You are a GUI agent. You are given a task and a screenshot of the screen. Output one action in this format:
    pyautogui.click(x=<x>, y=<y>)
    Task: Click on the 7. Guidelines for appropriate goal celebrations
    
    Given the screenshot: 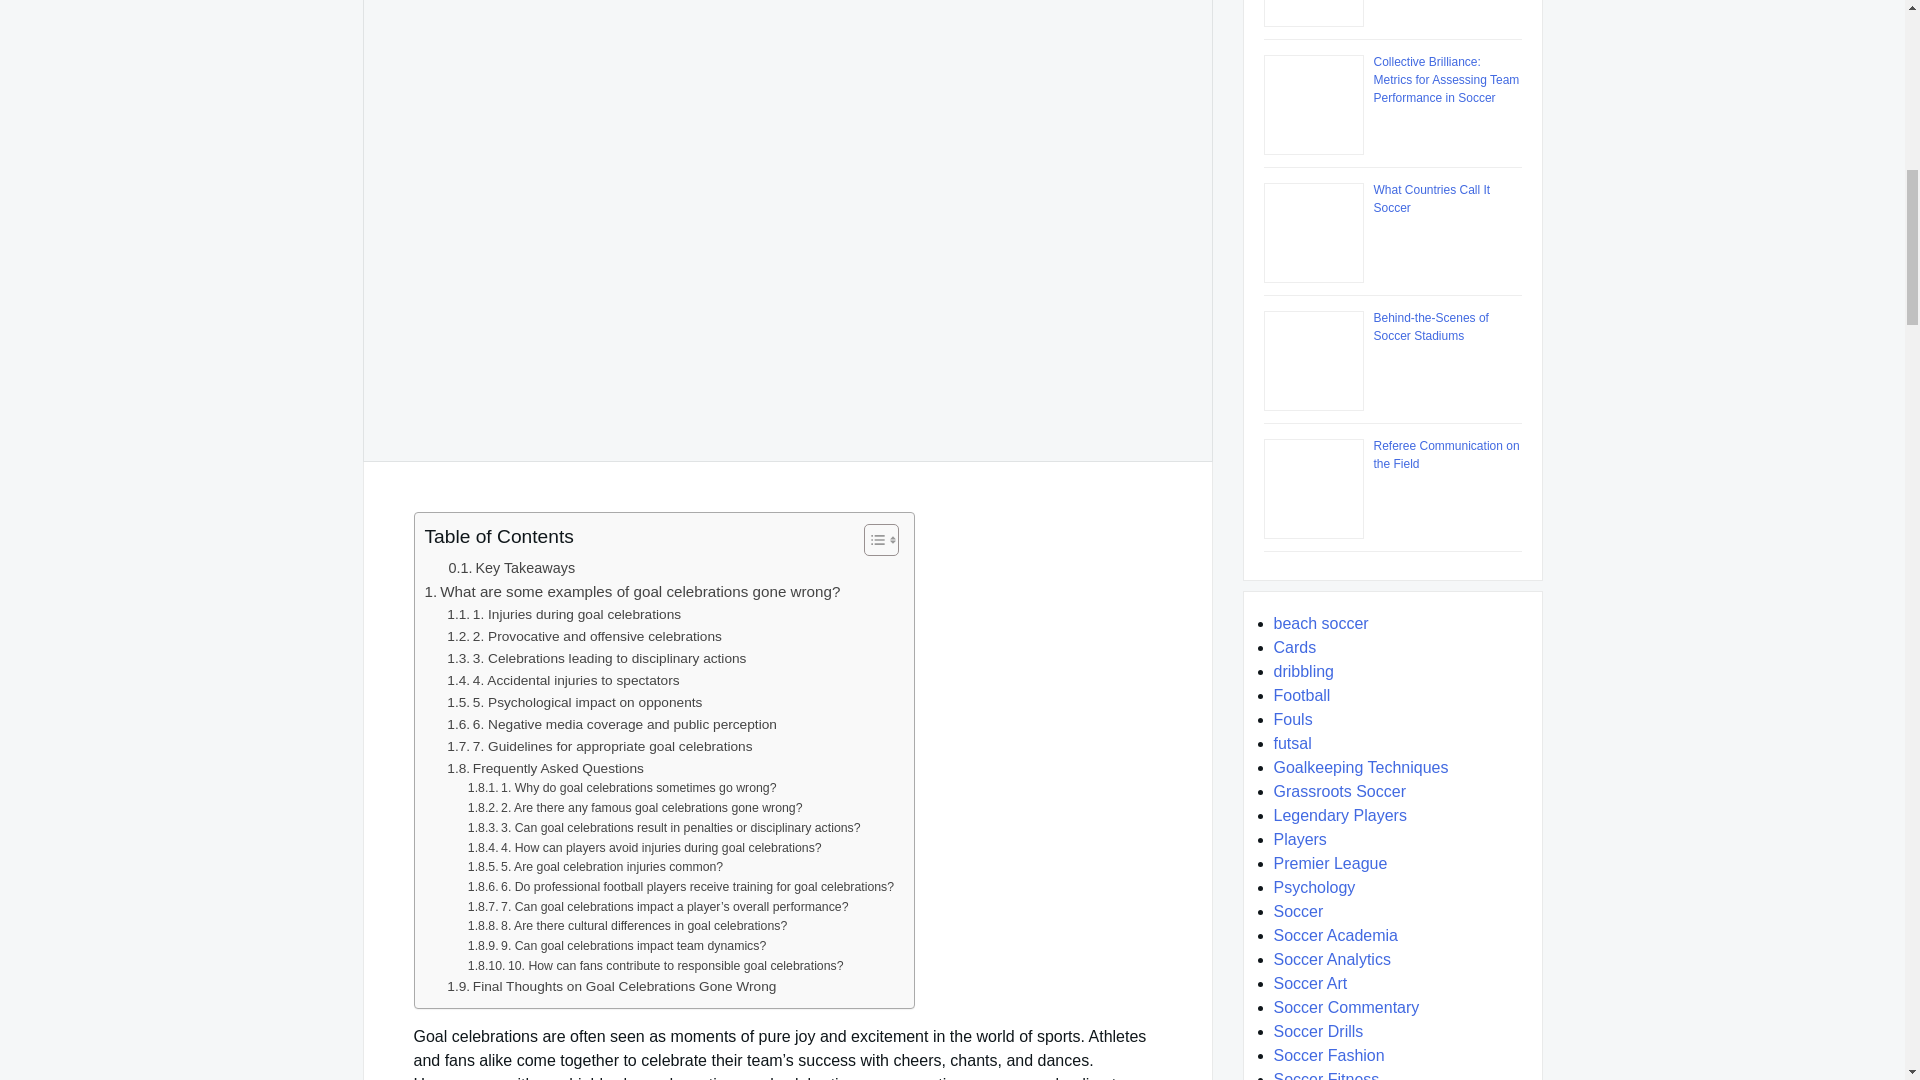 What is the action you would take?
    pyautogui.click(x=600, y=746)
    